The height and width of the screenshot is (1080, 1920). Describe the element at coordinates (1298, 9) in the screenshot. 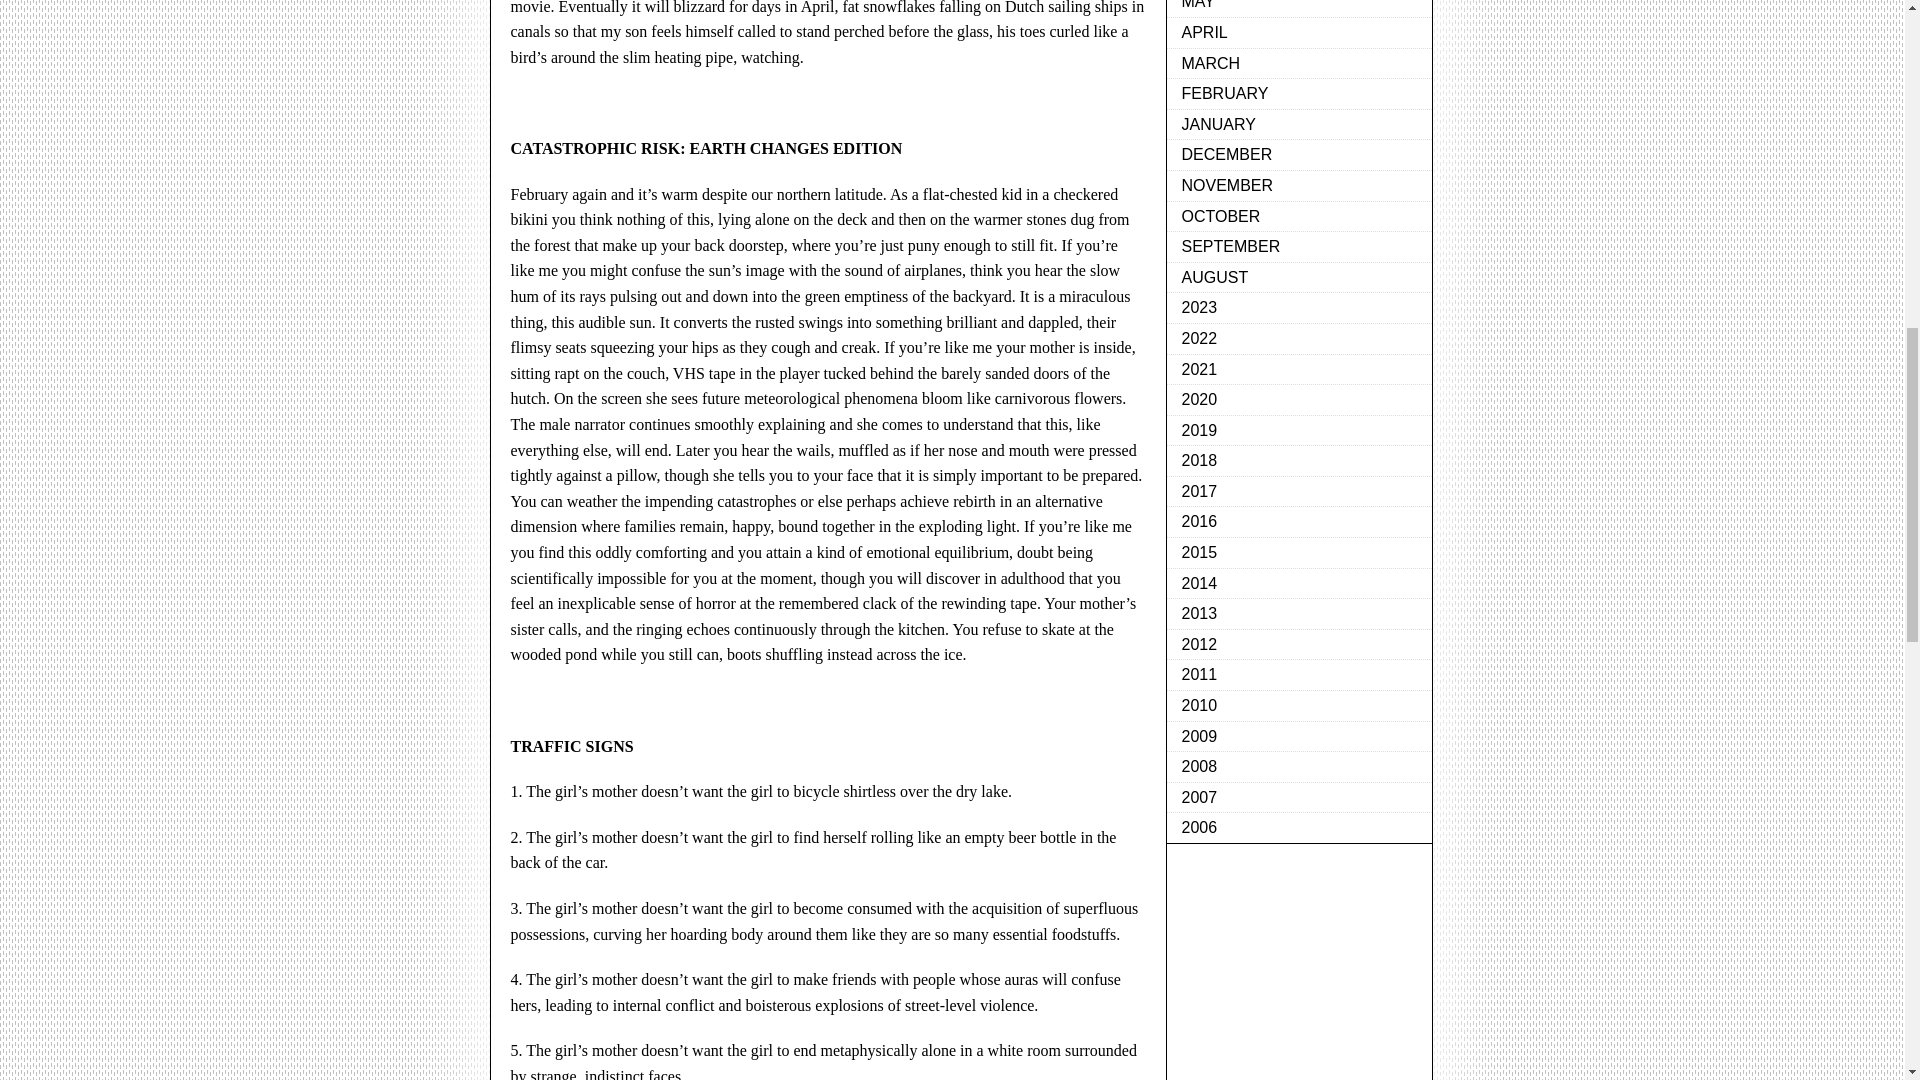

I see `MAY` at that location.